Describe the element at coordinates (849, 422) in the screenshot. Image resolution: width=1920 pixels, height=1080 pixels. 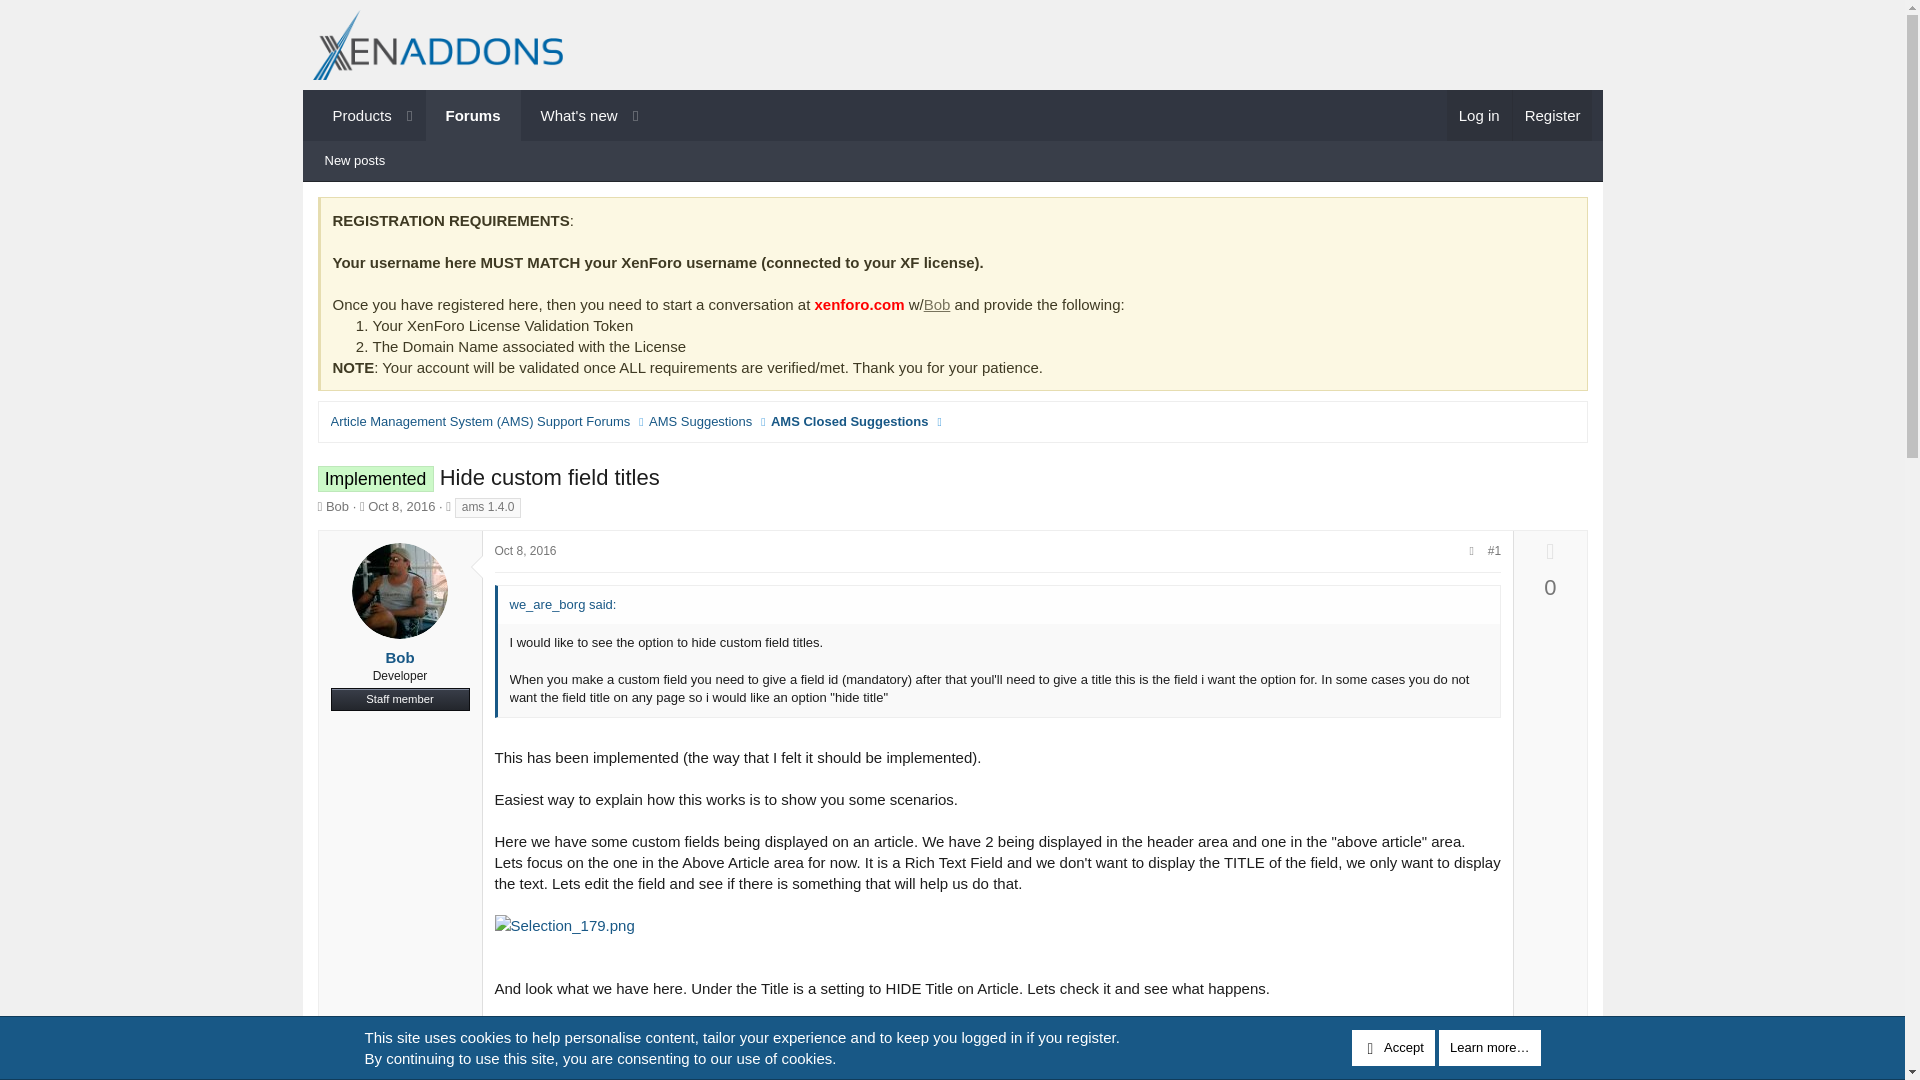
I see `AMS Closed Suggestions` at that location.